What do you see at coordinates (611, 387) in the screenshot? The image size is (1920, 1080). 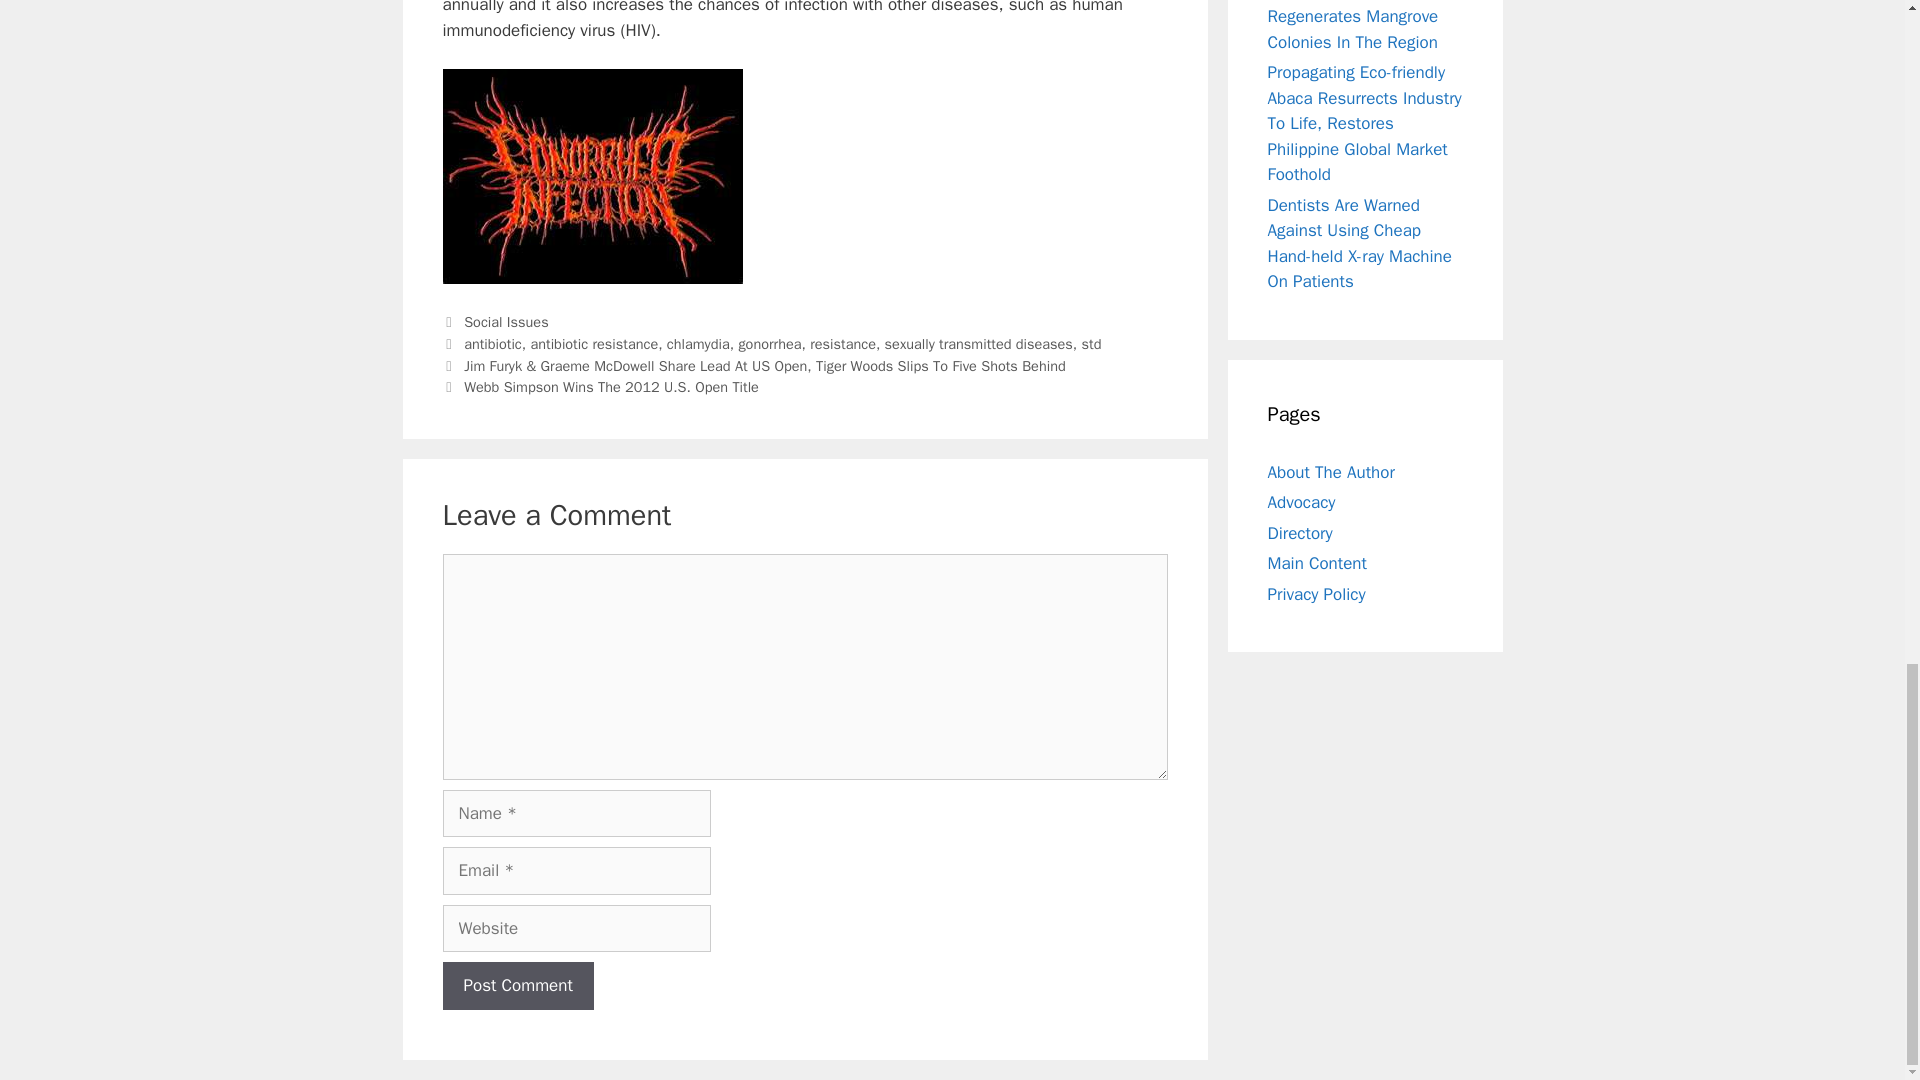 I see `Webb Simpson Wins The 2012 U.S. Open Title` at bounding box center [611, 387].